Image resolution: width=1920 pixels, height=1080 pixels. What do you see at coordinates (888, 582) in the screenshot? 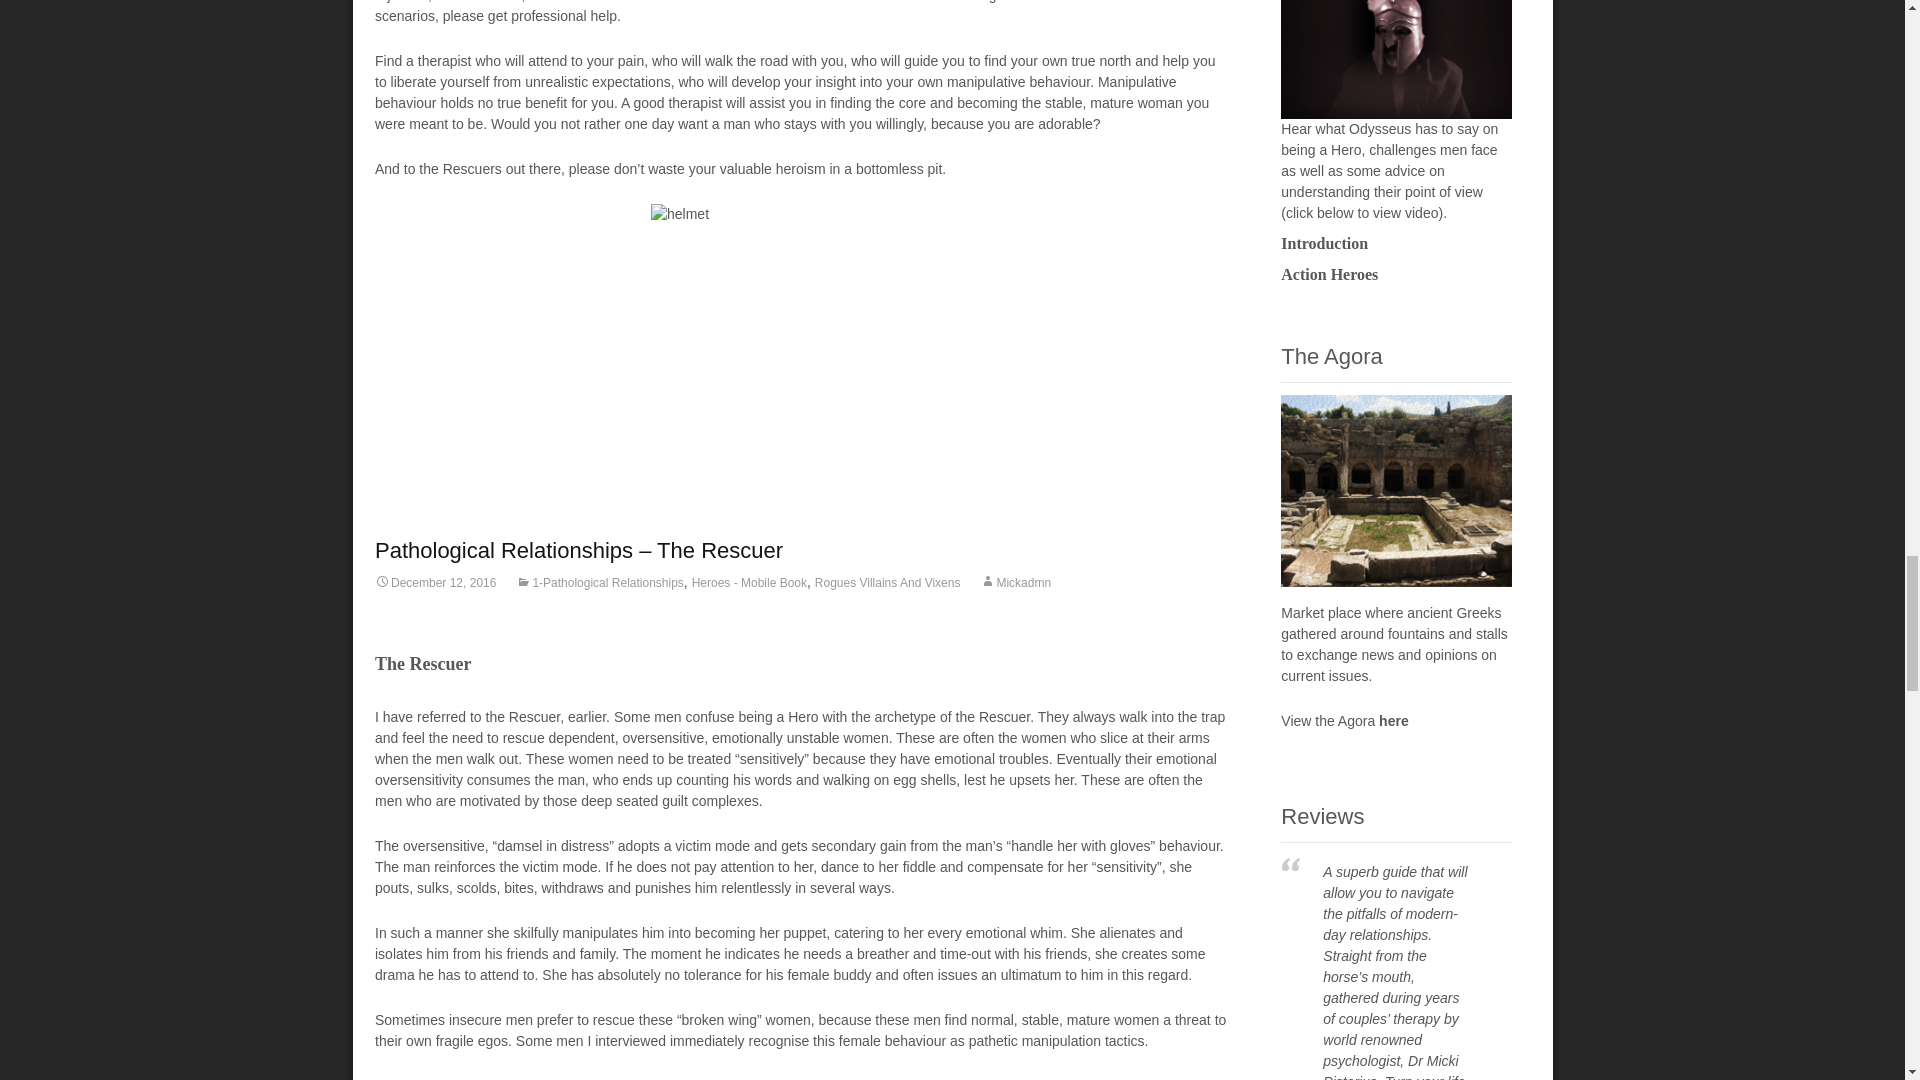
I see `Rogues Villains And Vixens` at bounding box center [888, 582].